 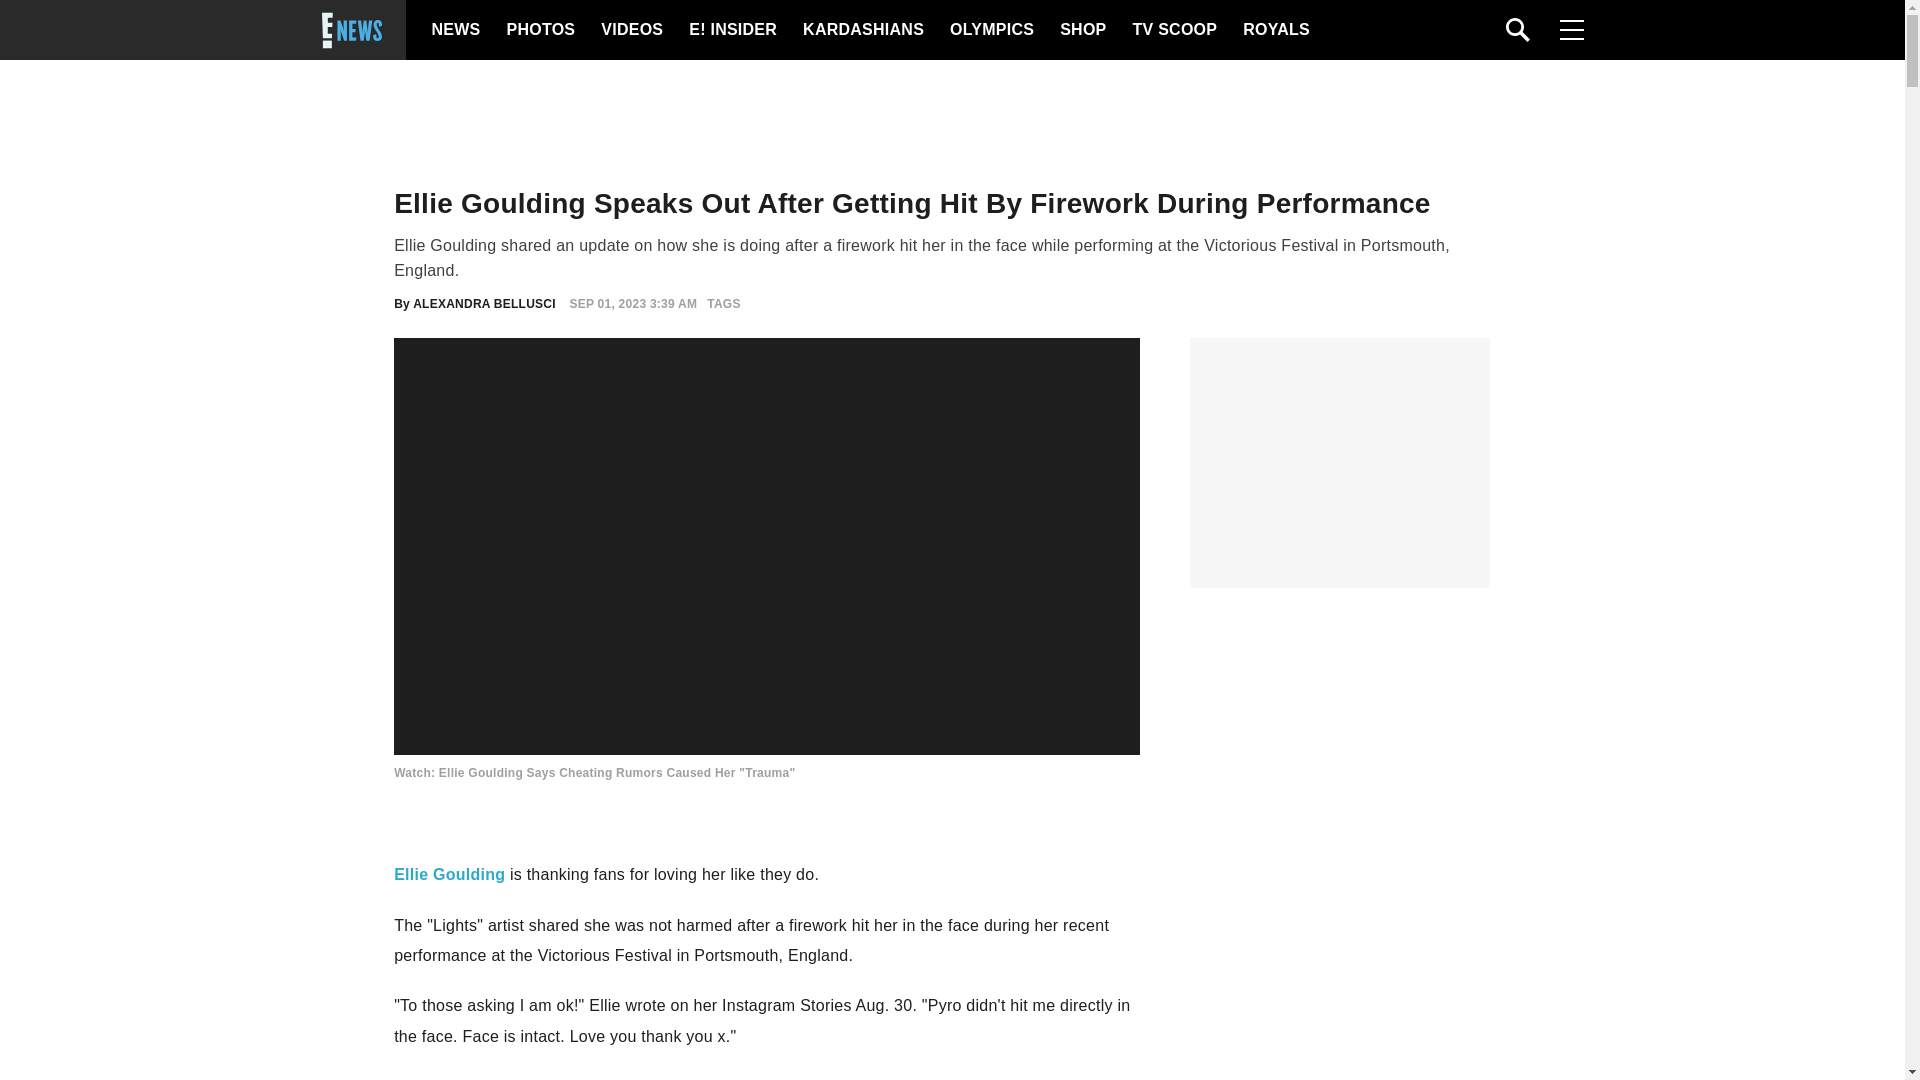 What do you see at coordinates (630, 30) in the screenshot?
I see `VIDEOS` at bounding box center [630, 30].